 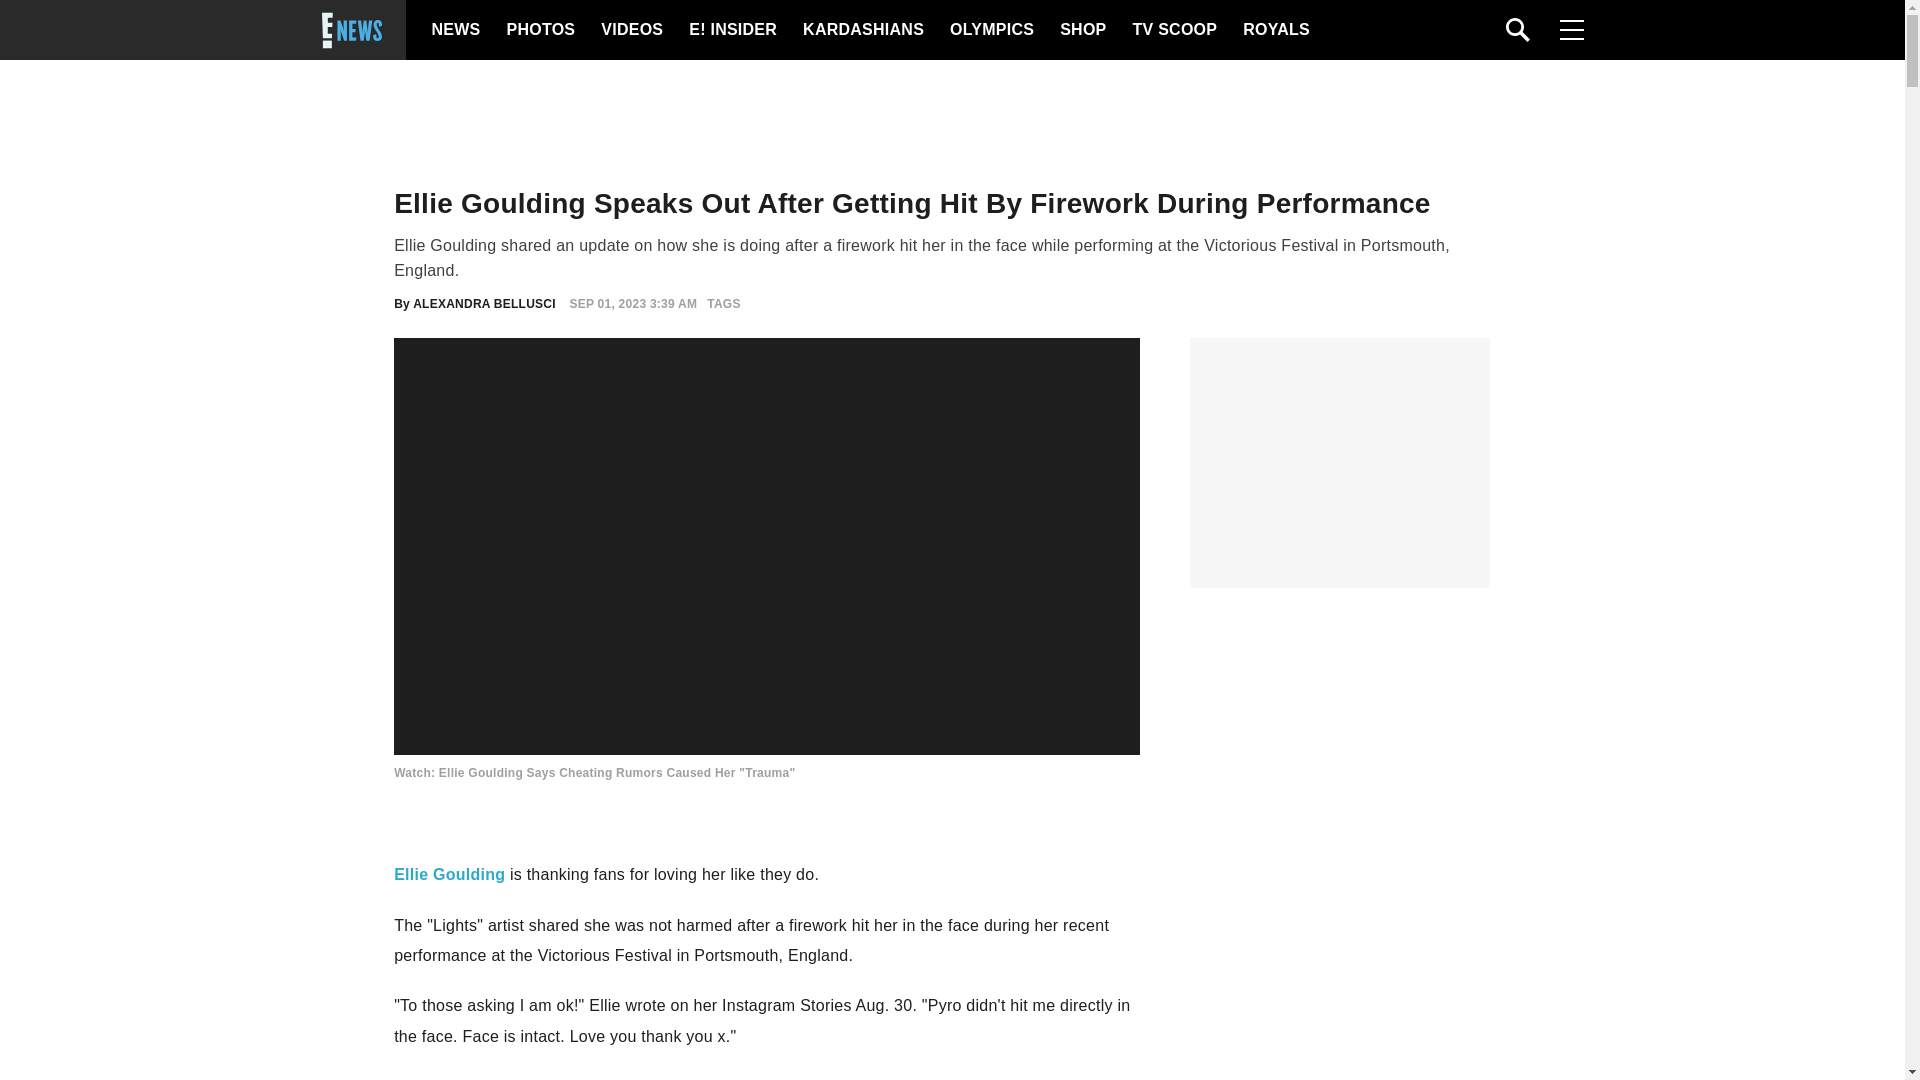 What do you see at coordinates (630, 30) in the screenshot?
I see `VIDEOS` at bounding box center [630, 30].